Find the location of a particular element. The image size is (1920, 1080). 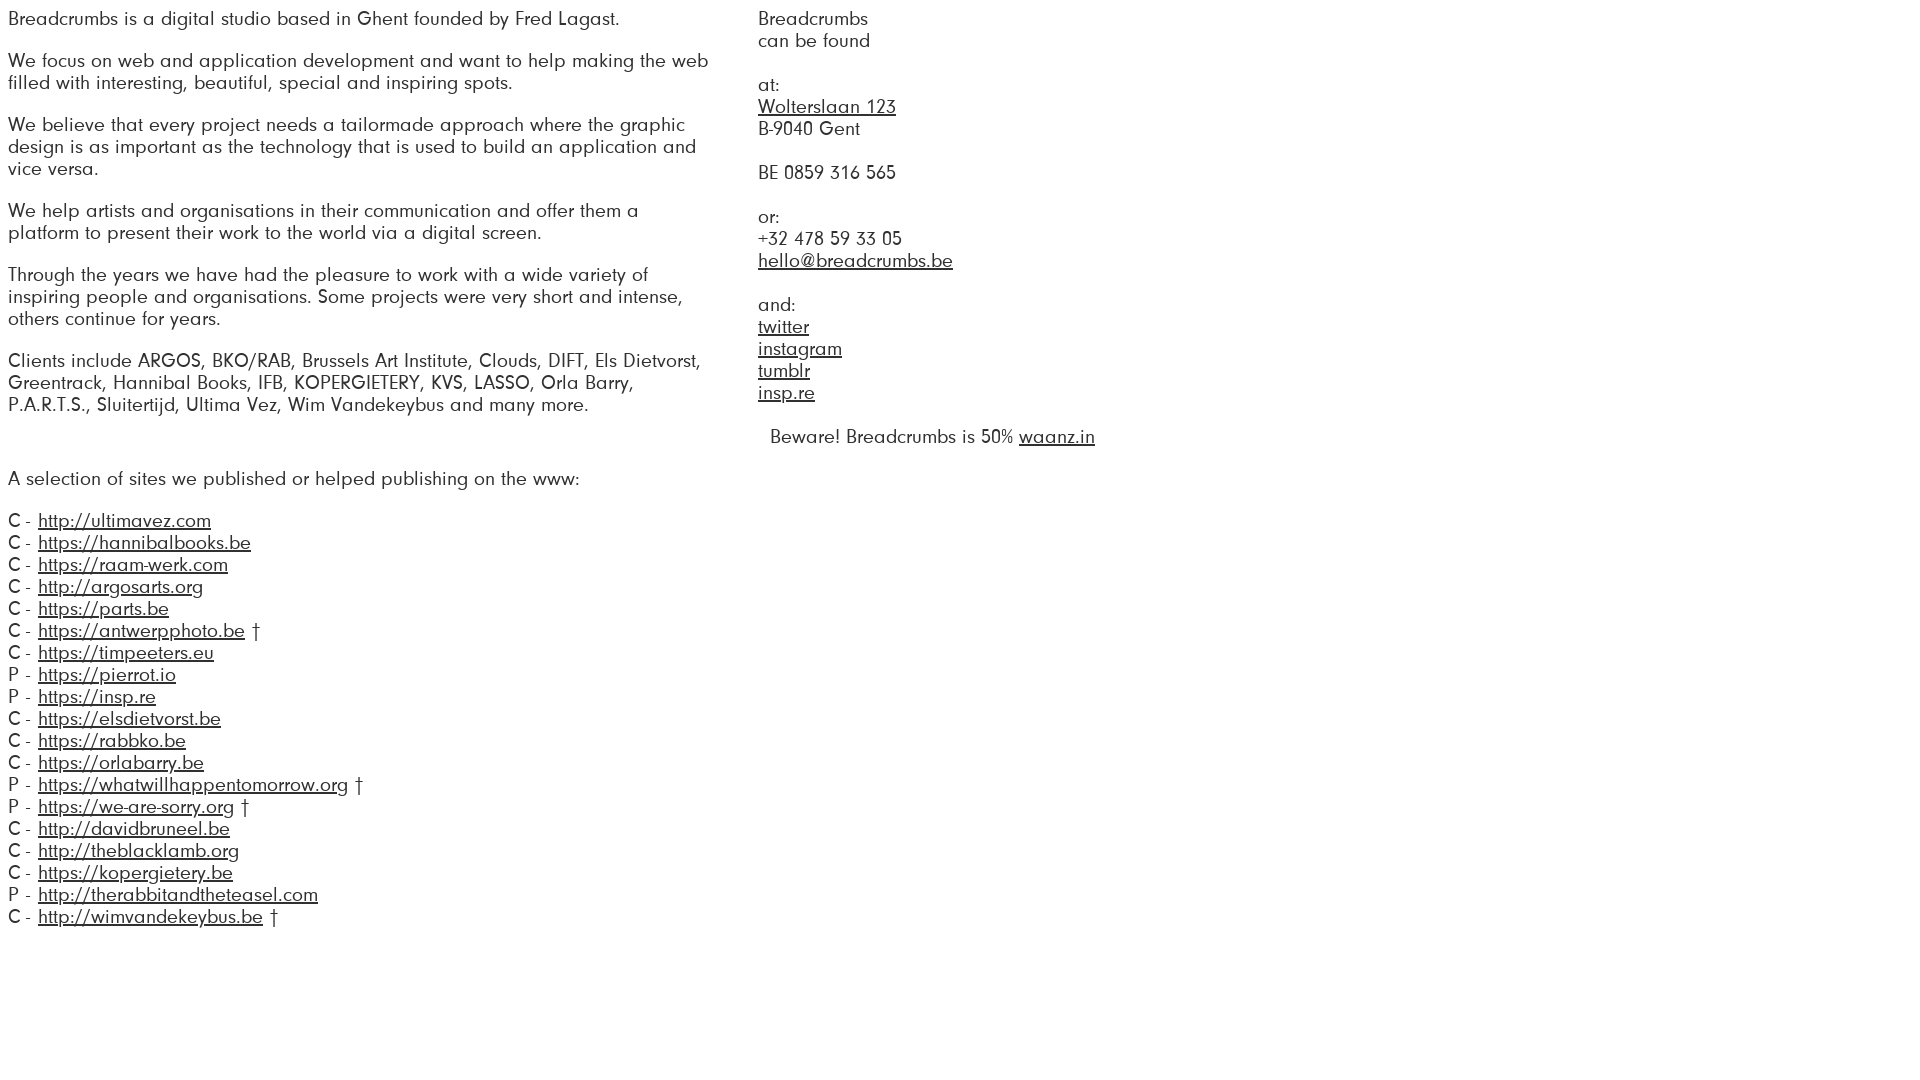

Chttps://kopergietery.be is located at coordinates (120, 873).